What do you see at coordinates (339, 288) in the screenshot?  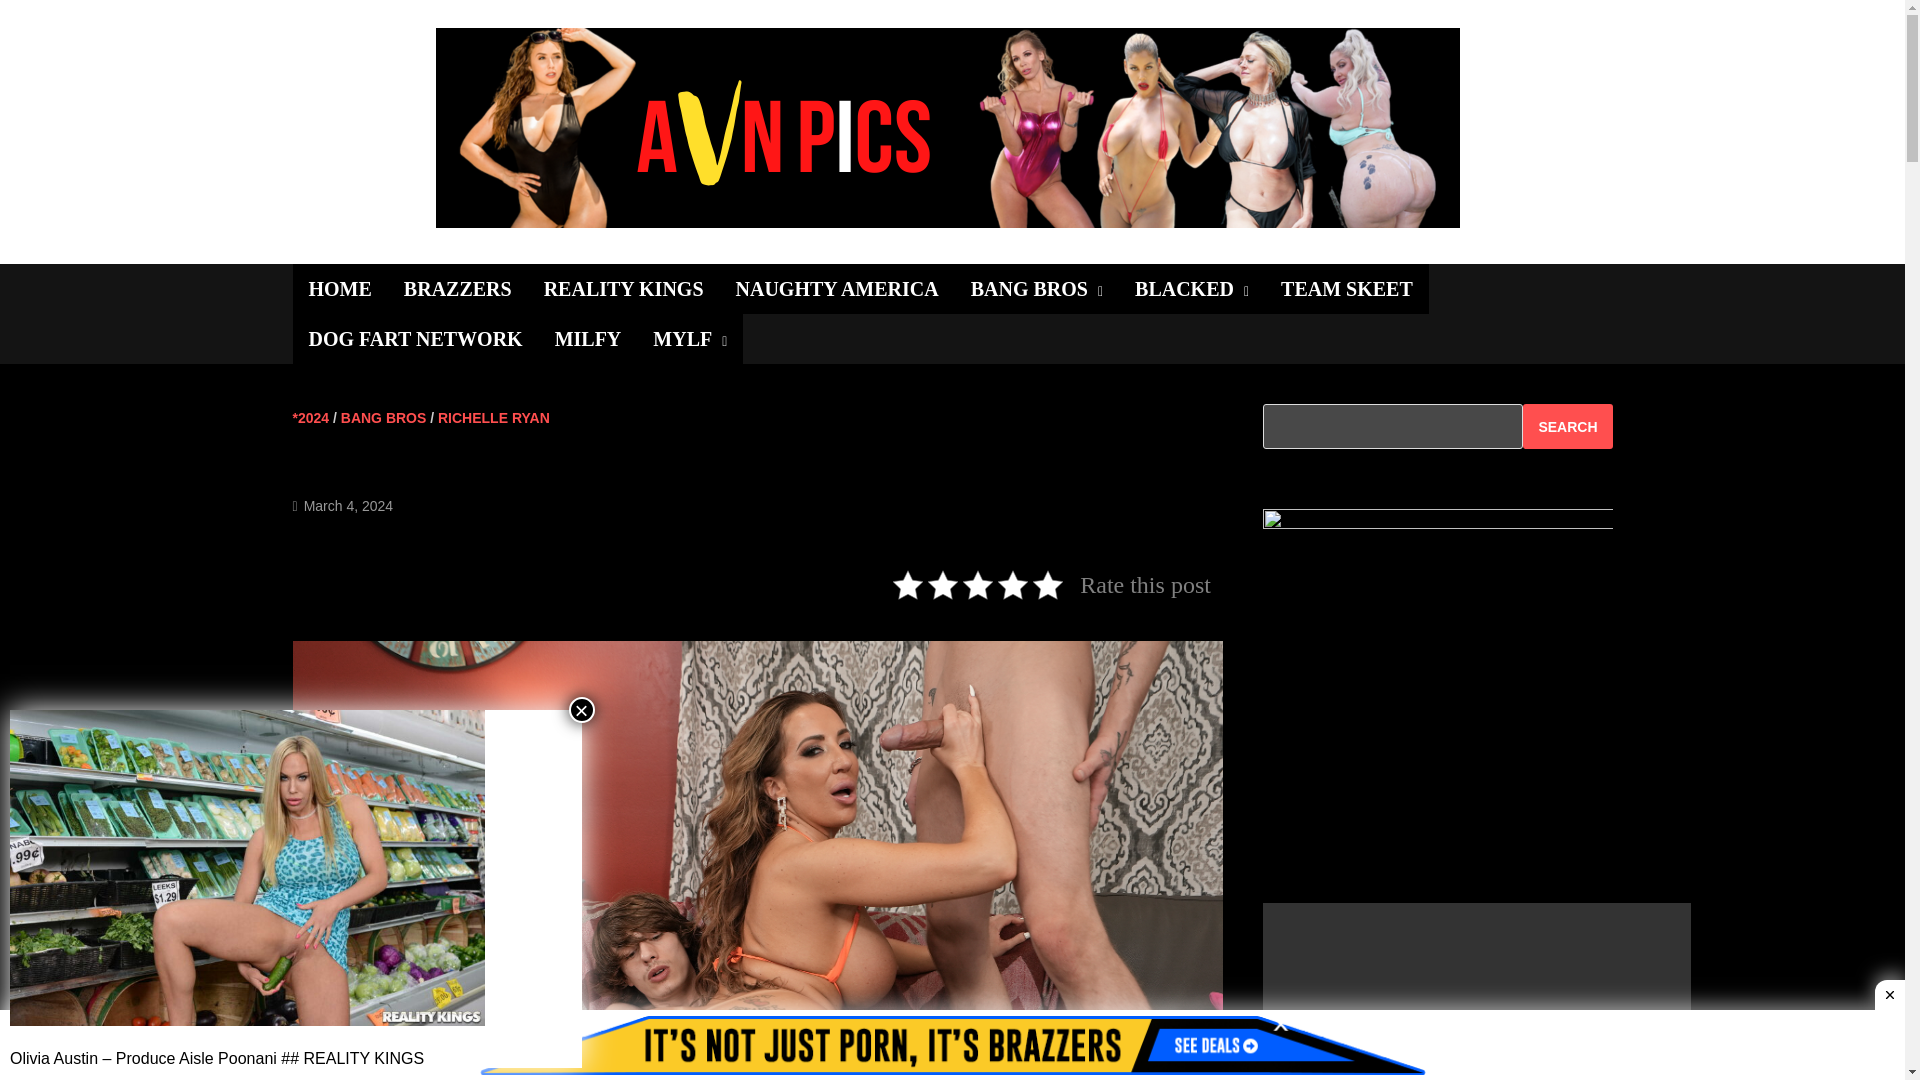 I see `HOME` at bounding box center [339, 288].